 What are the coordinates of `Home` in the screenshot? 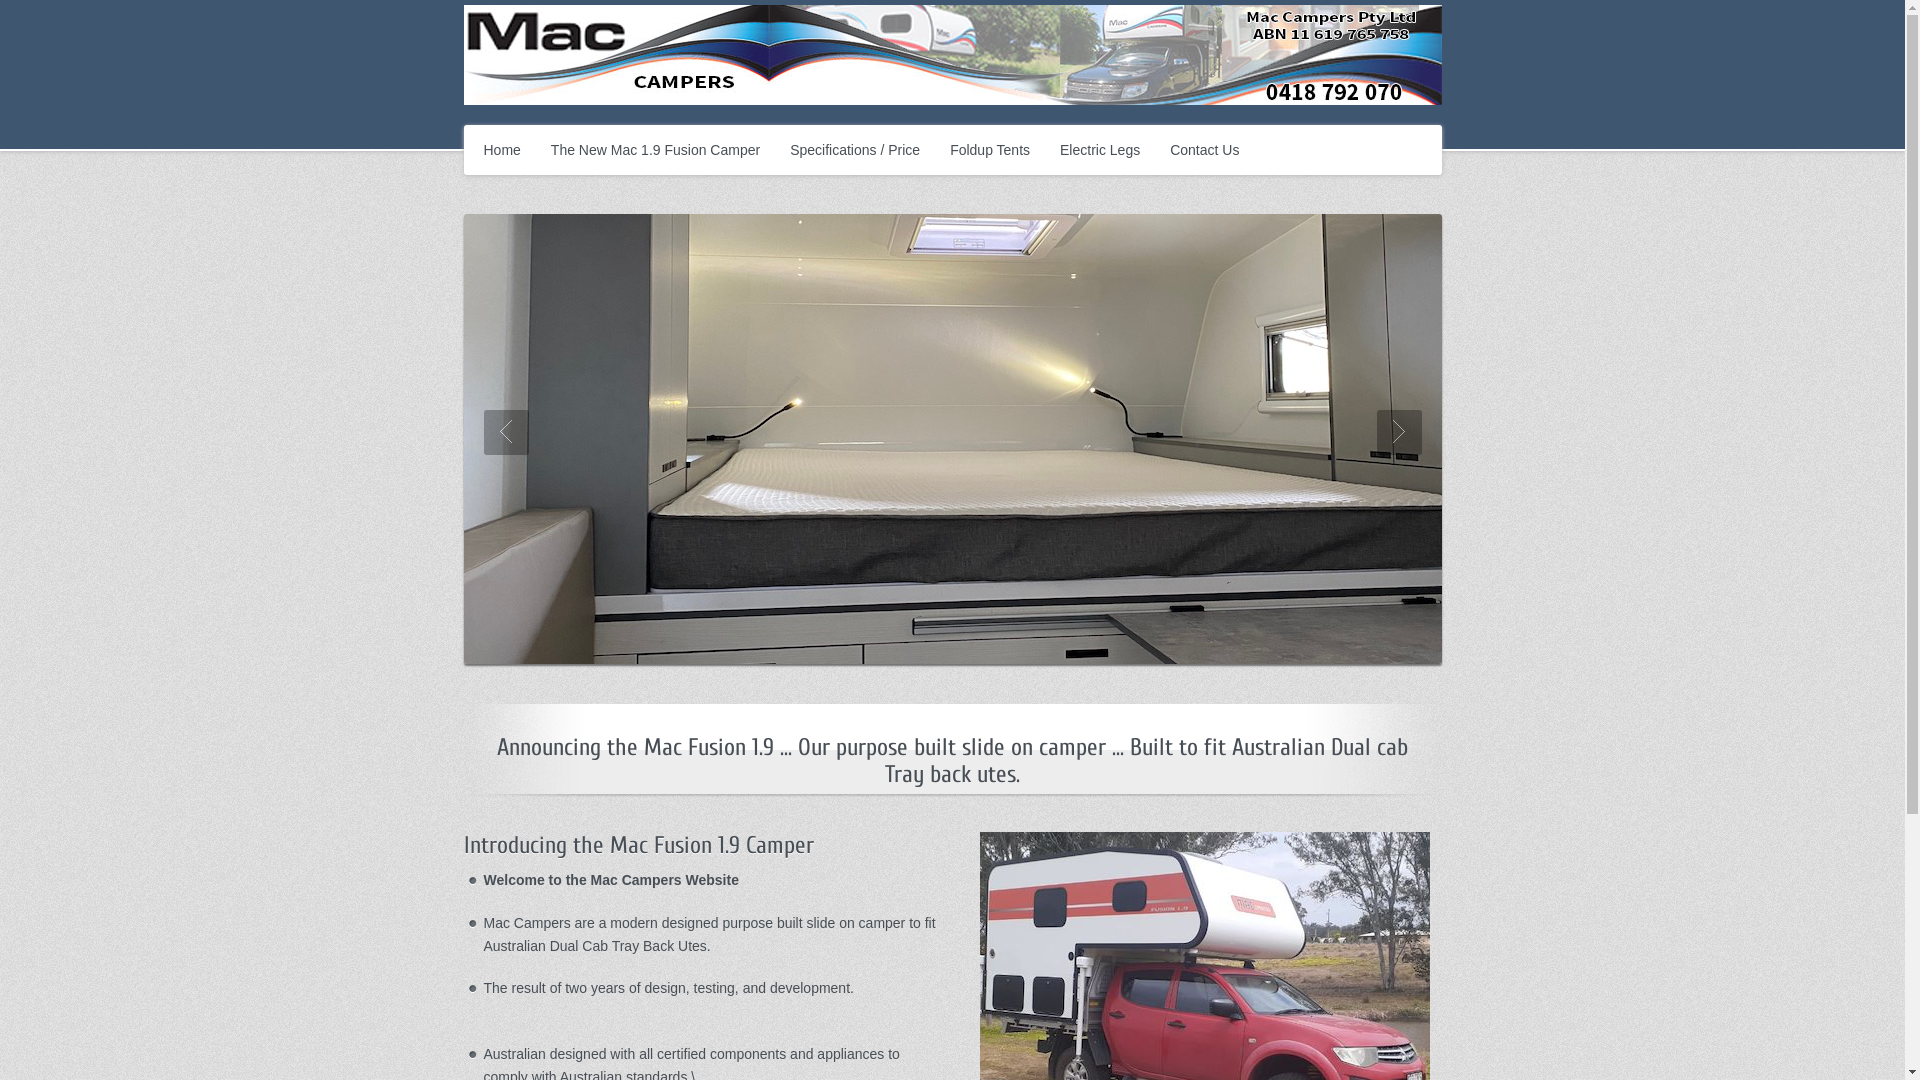 It's located at (502, 150).